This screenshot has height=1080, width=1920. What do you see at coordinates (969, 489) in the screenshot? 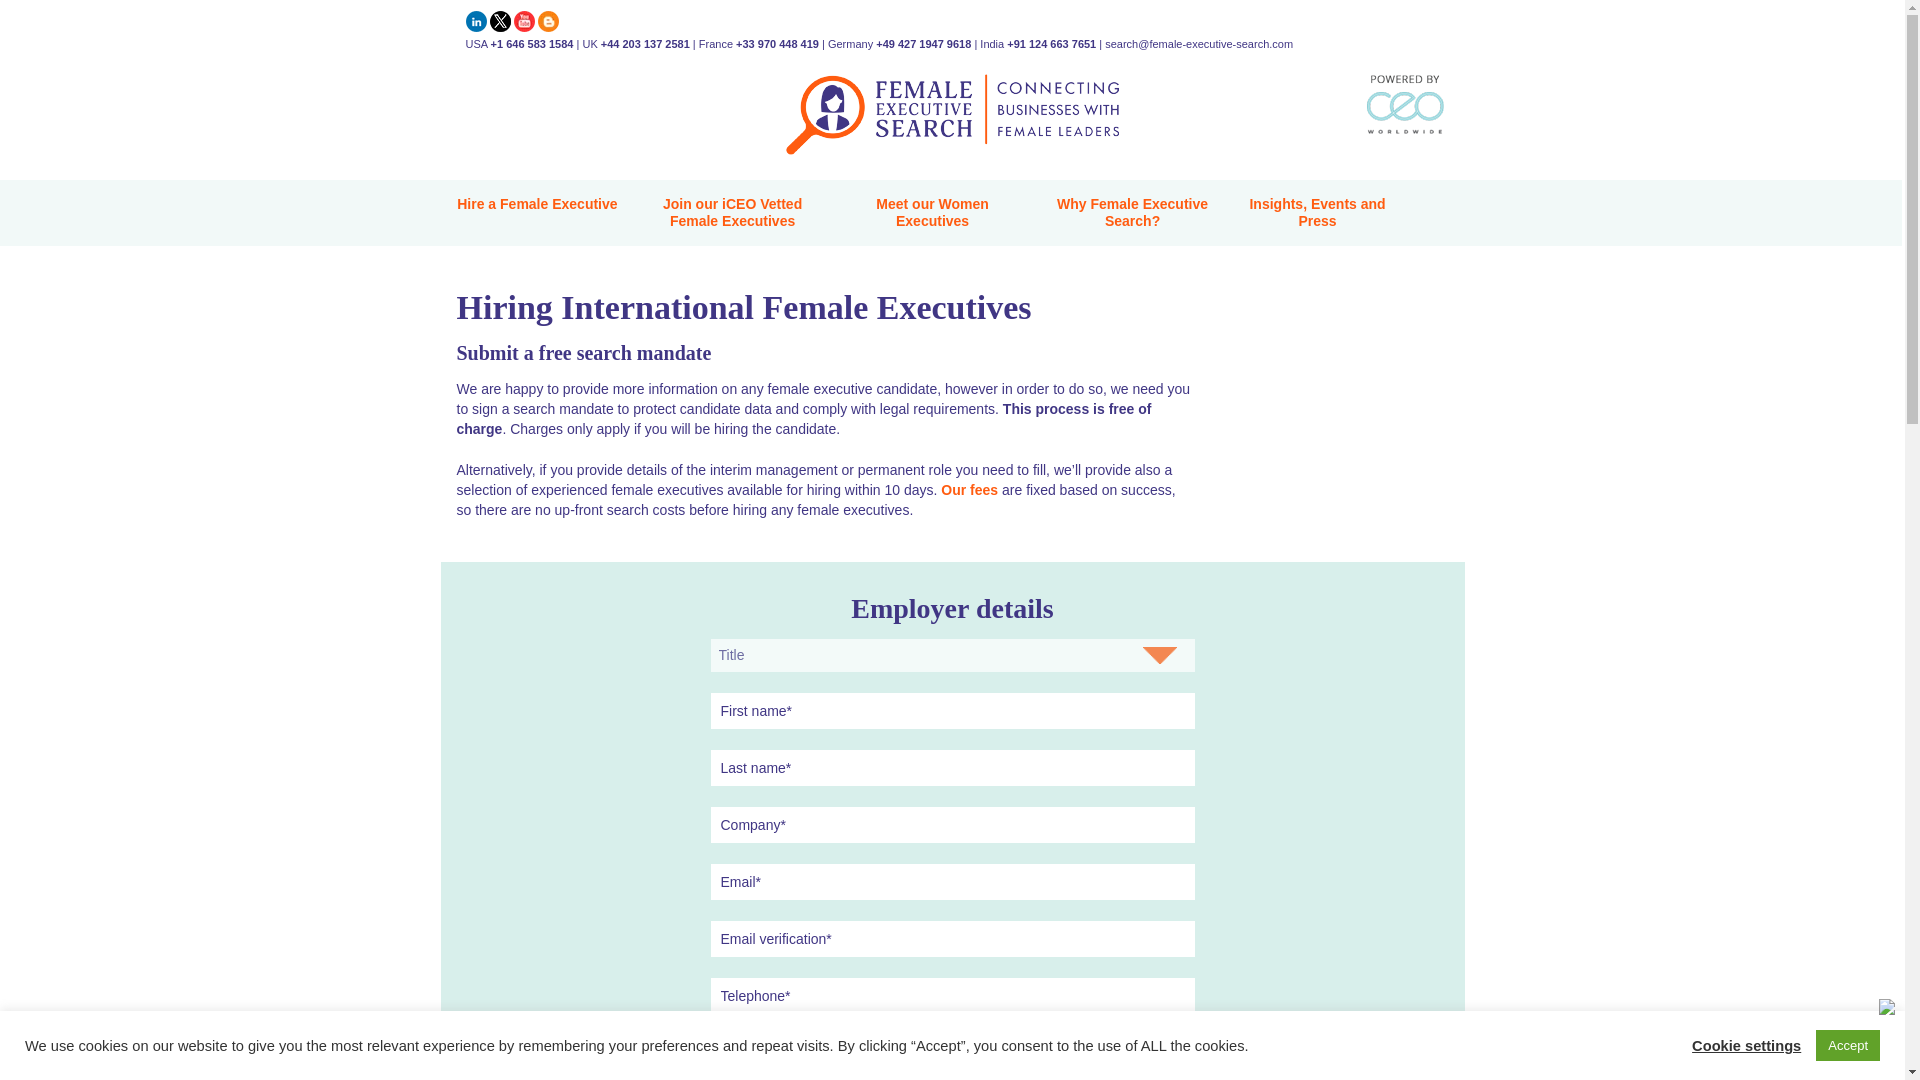
I see `Our fees` at bounding box center [969, 489].